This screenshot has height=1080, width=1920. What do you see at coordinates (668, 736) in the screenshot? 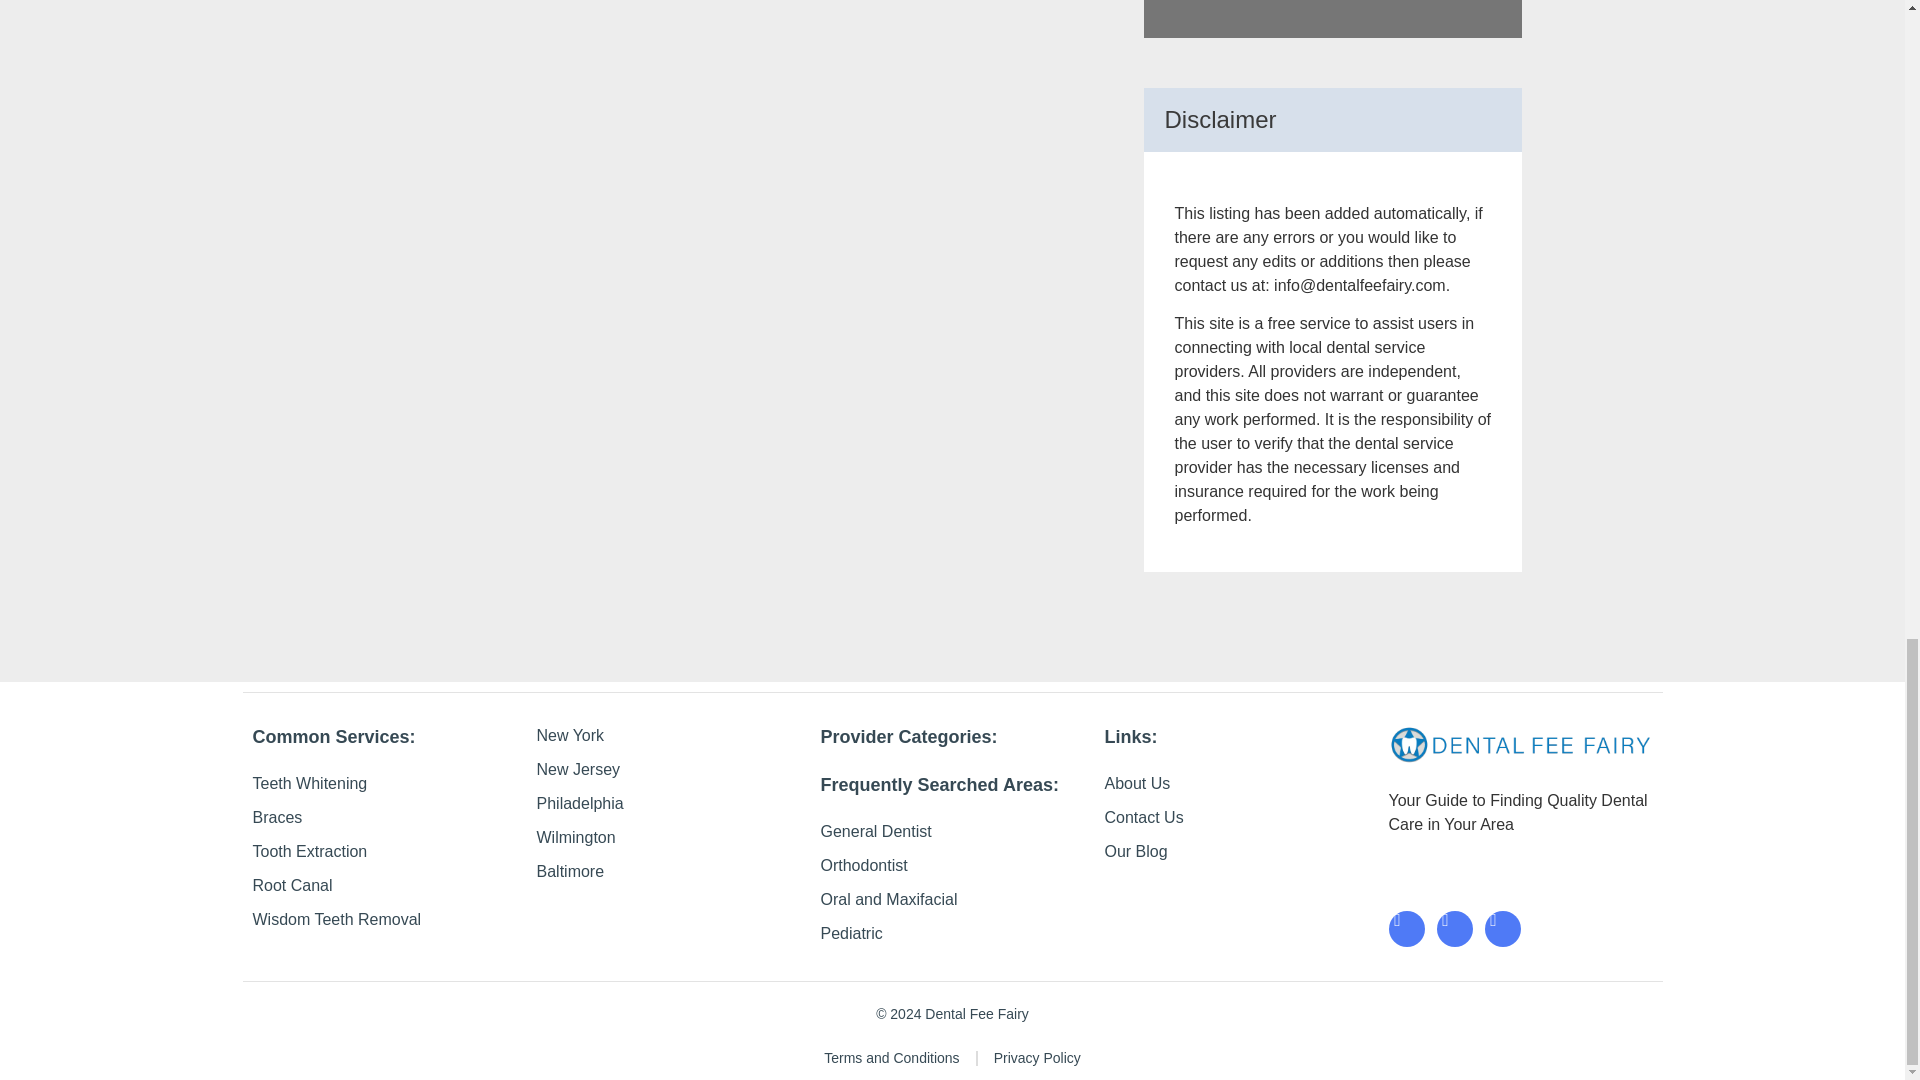
I see `New York` at bounding box center [668, 736].